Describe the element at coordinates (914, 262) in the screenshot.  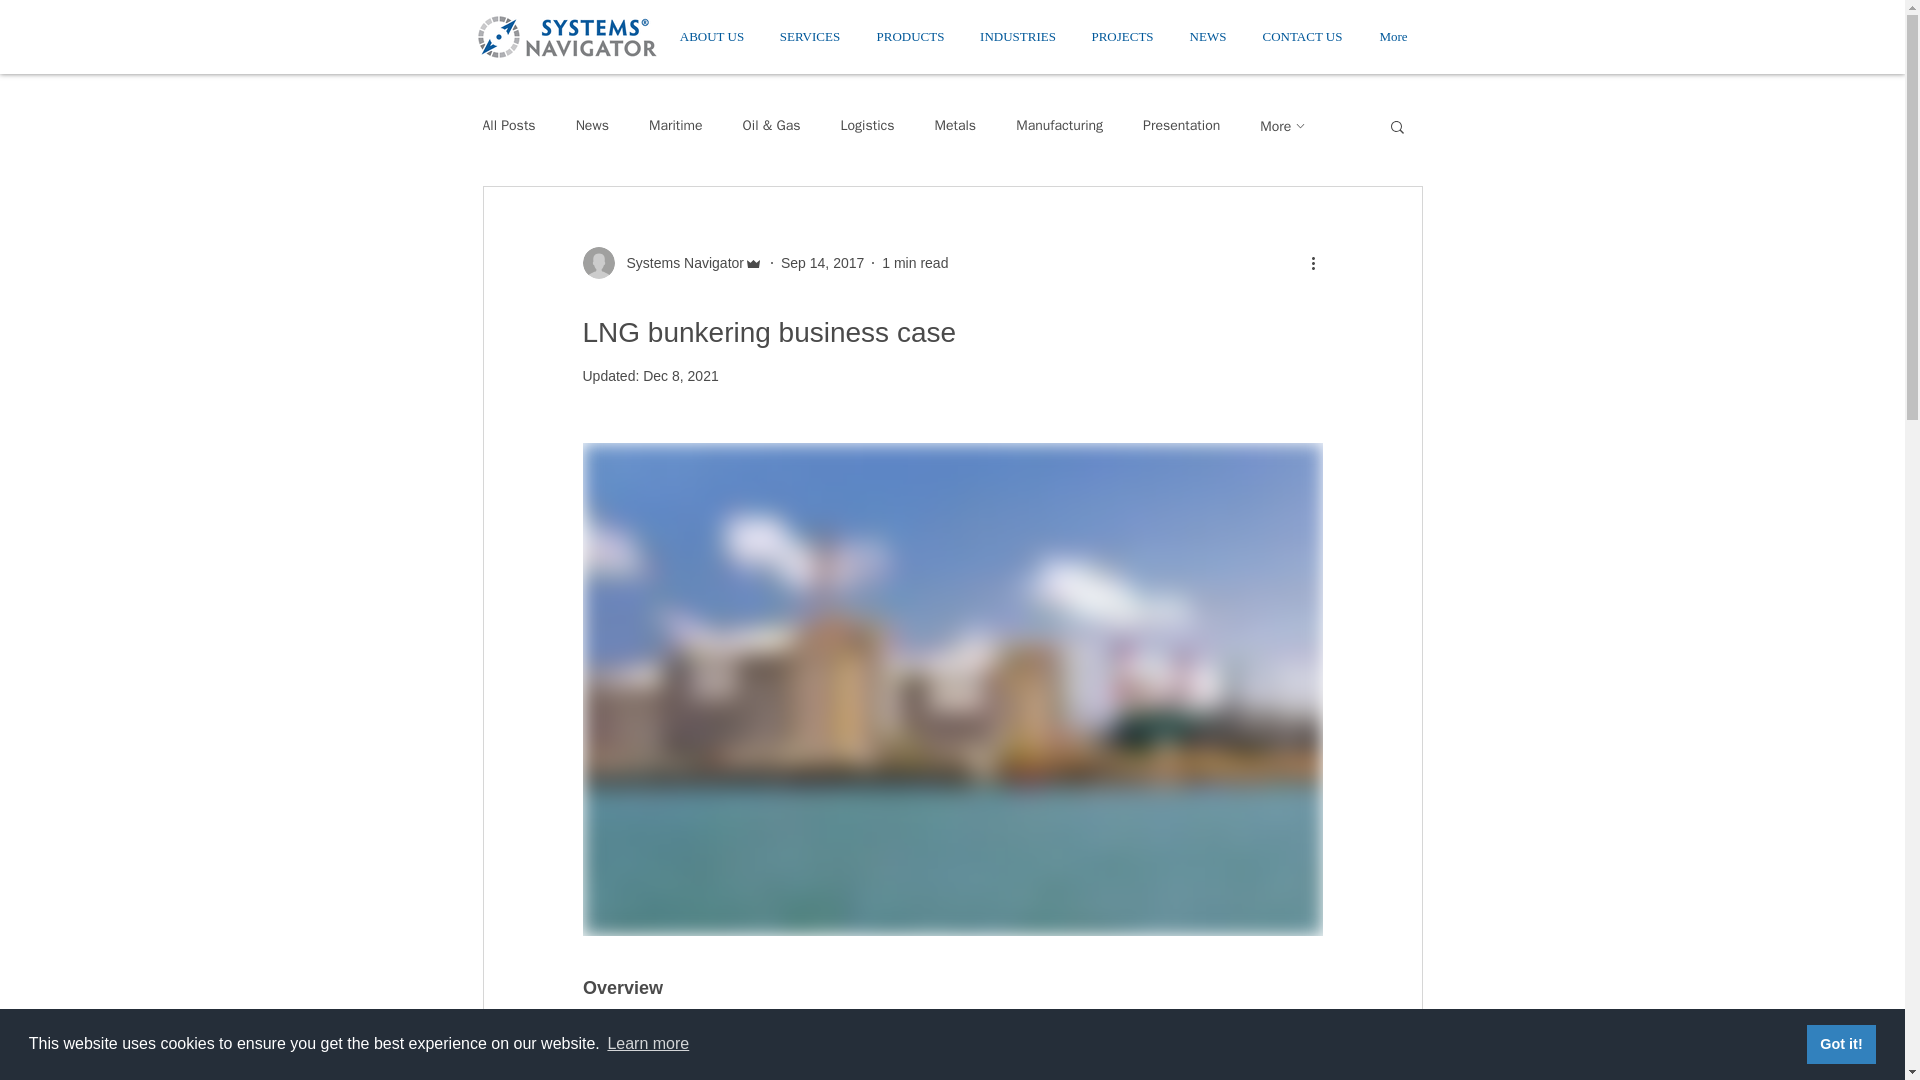
I see `1 min read` at that location.